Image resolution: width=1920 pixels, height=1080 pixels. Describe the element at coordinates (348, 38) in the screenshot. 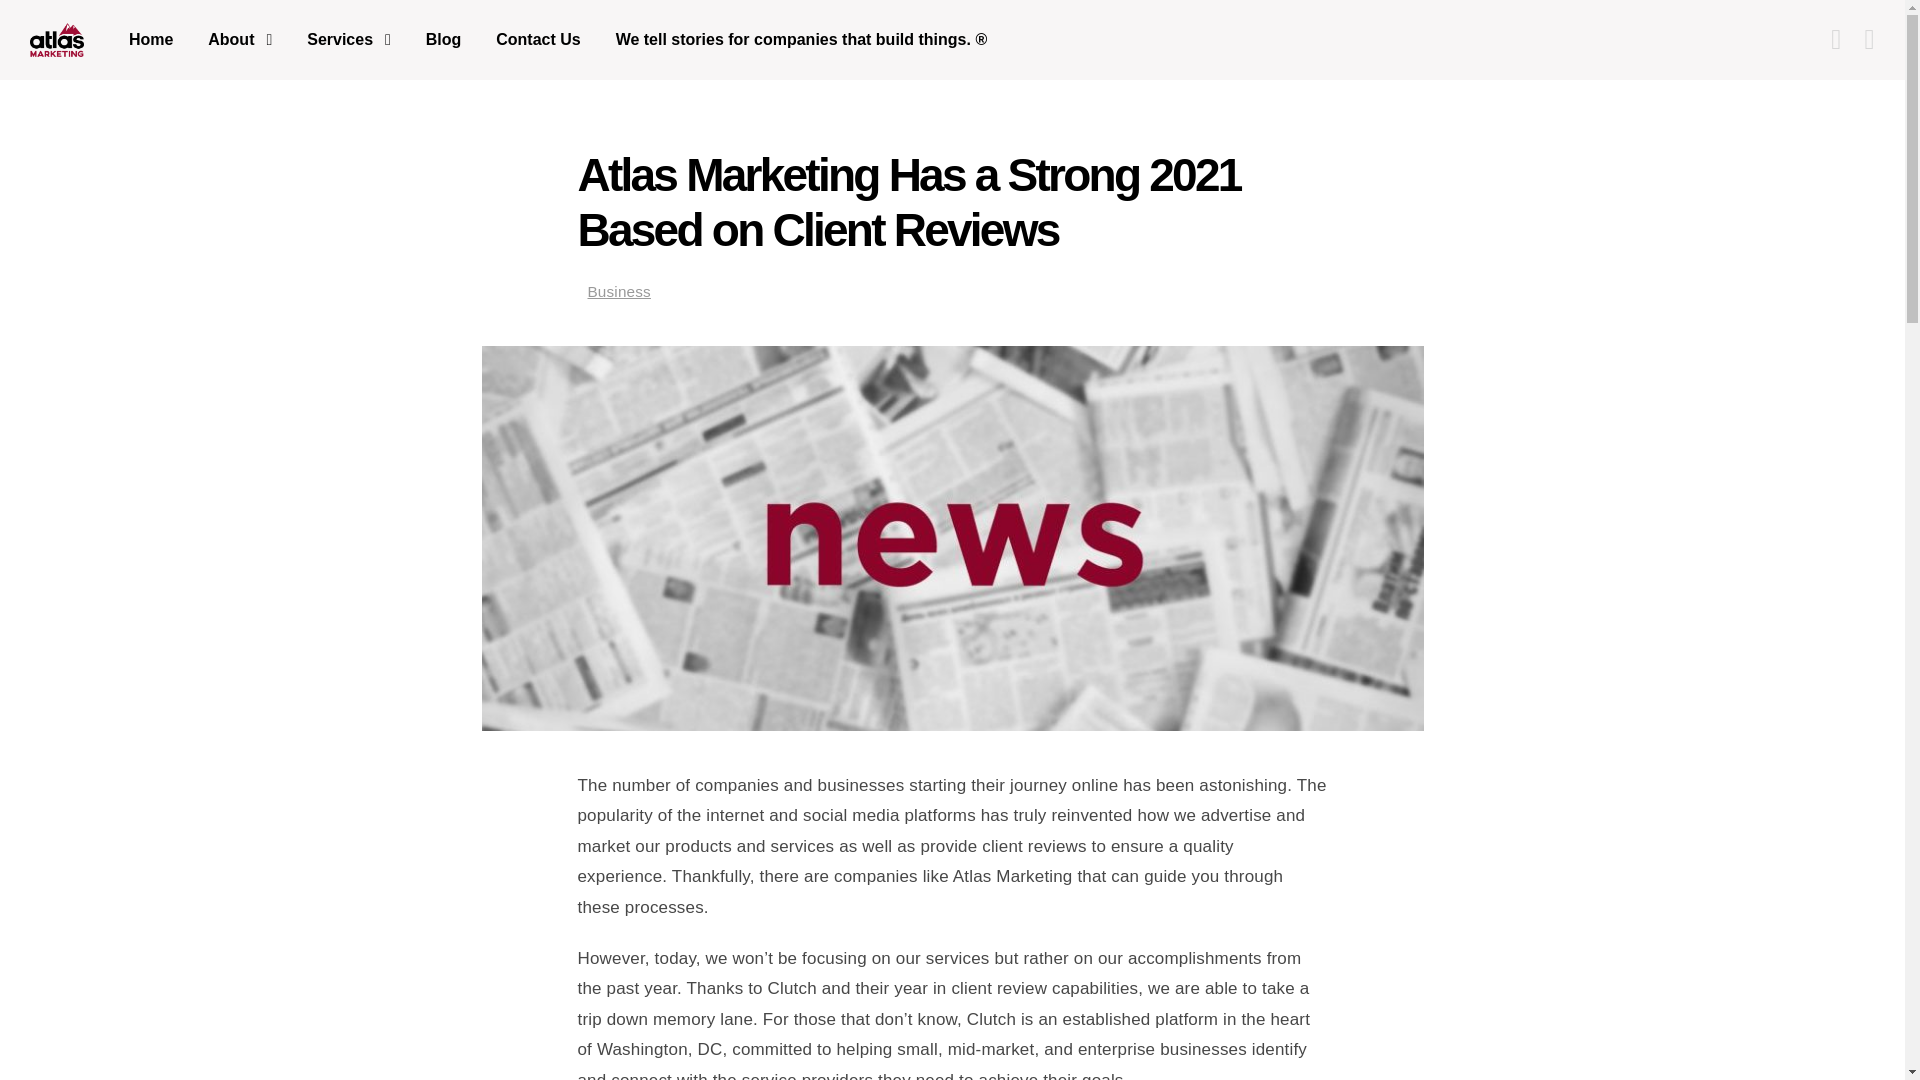

I see `Services` at that location.